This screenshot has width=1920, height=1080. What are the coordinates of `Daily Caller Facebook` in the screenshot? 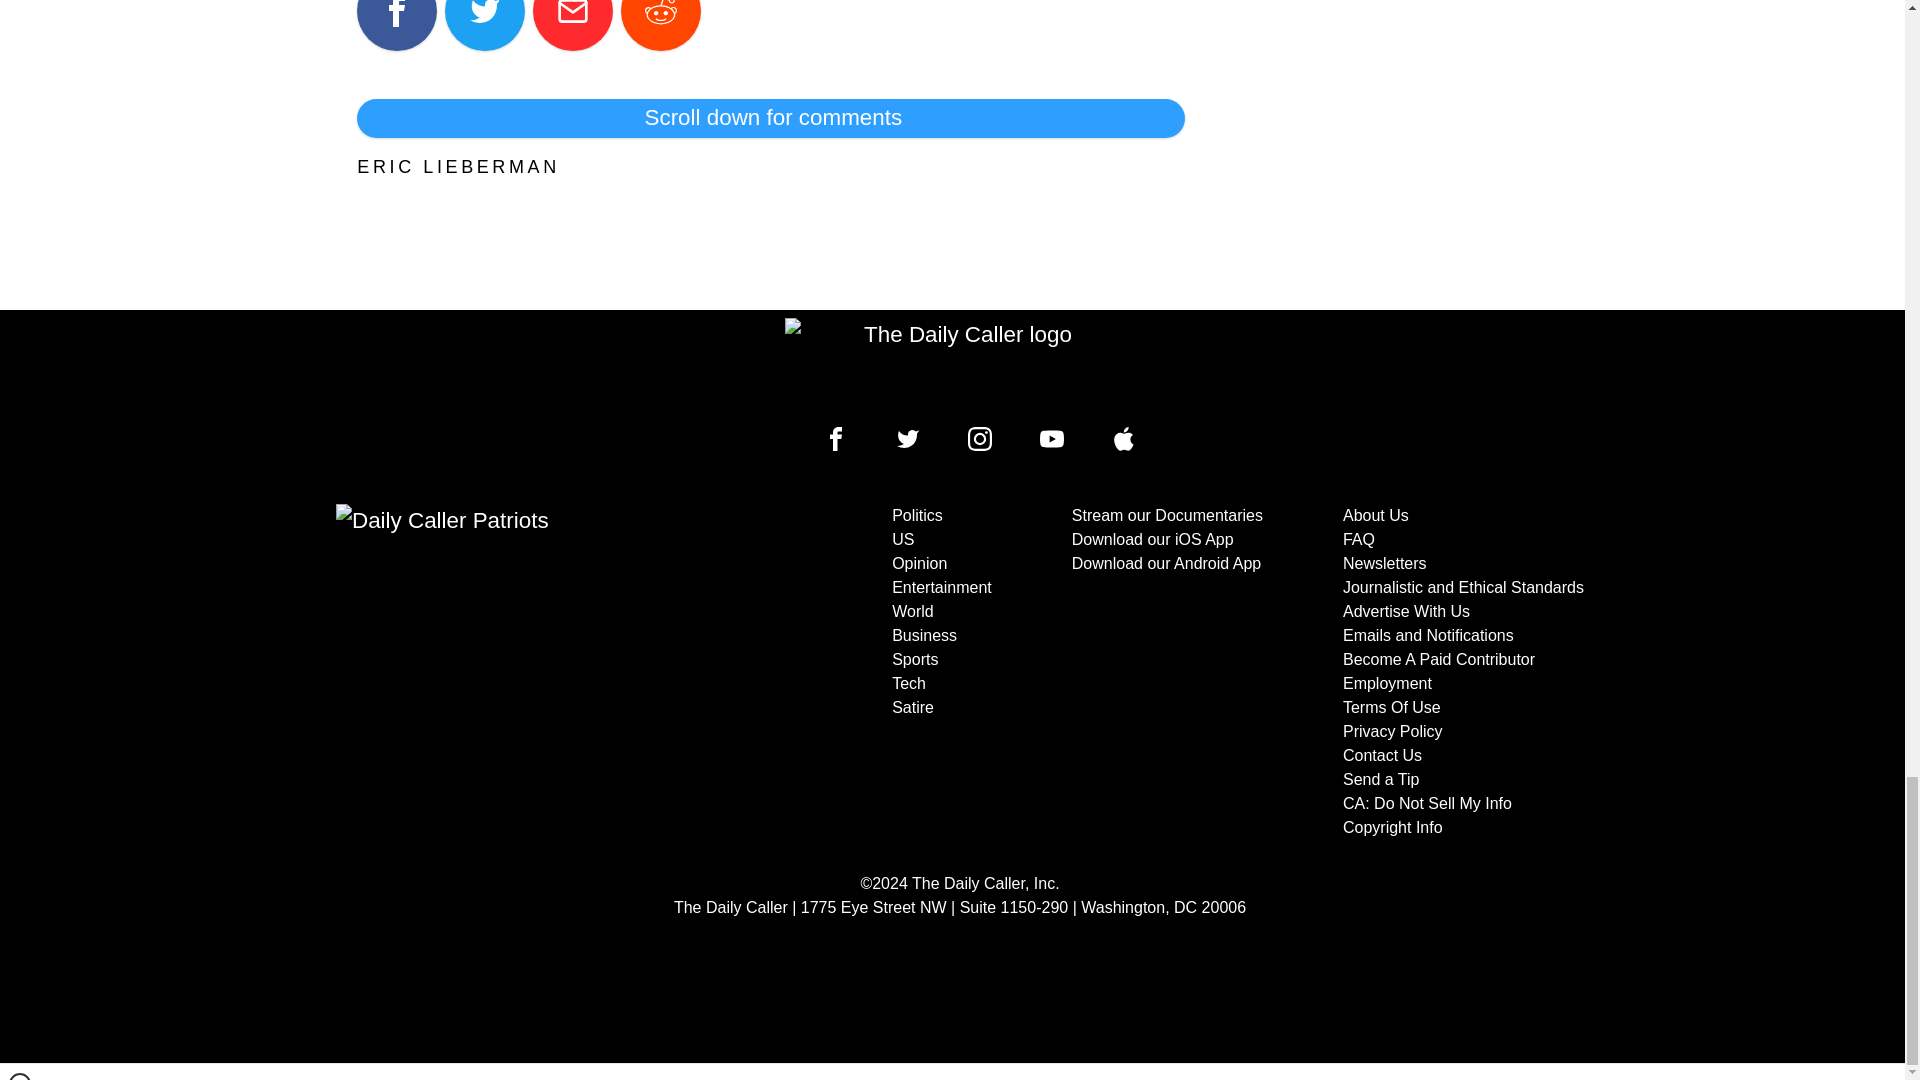 It's located at (836, 438).